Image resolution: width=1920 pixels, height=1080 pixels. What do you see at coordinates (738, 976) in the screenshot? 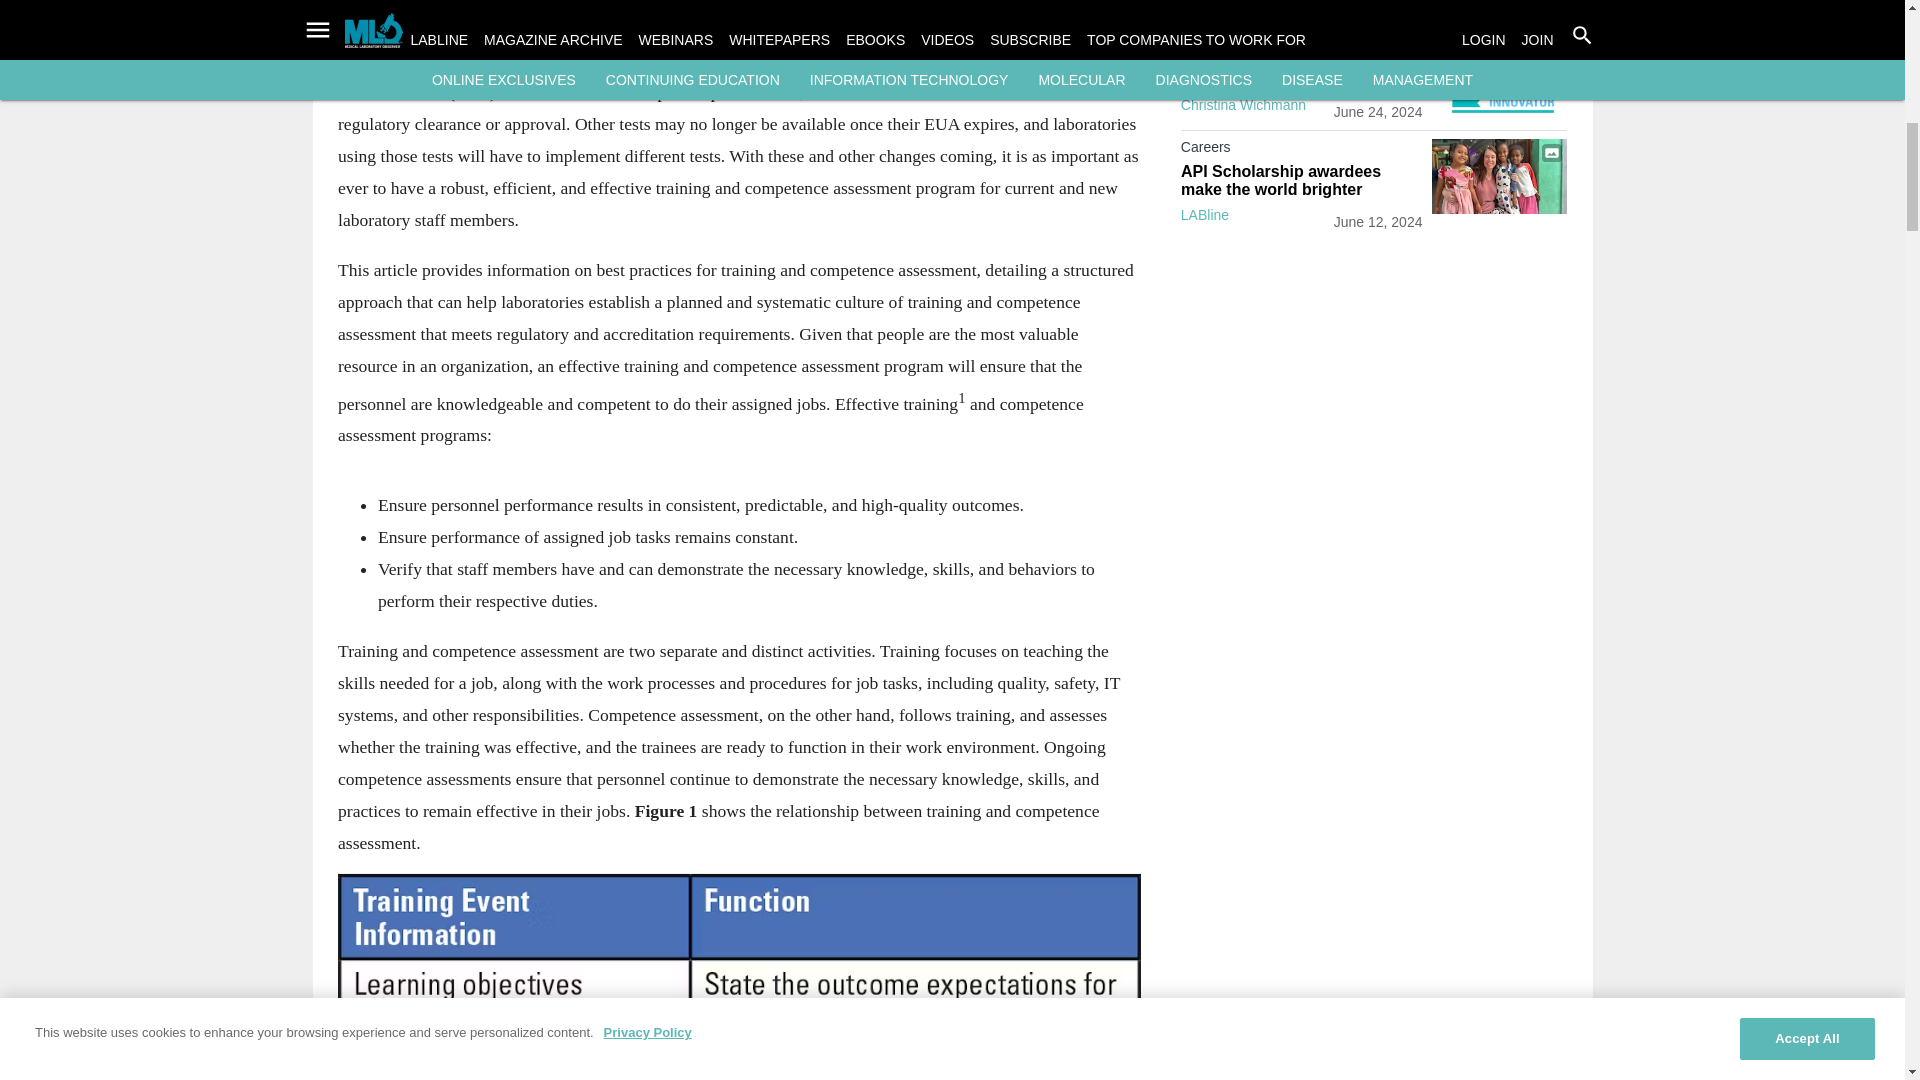
I see `Mlo202106 Lab Man Table1` at bounding box center [738, 976].